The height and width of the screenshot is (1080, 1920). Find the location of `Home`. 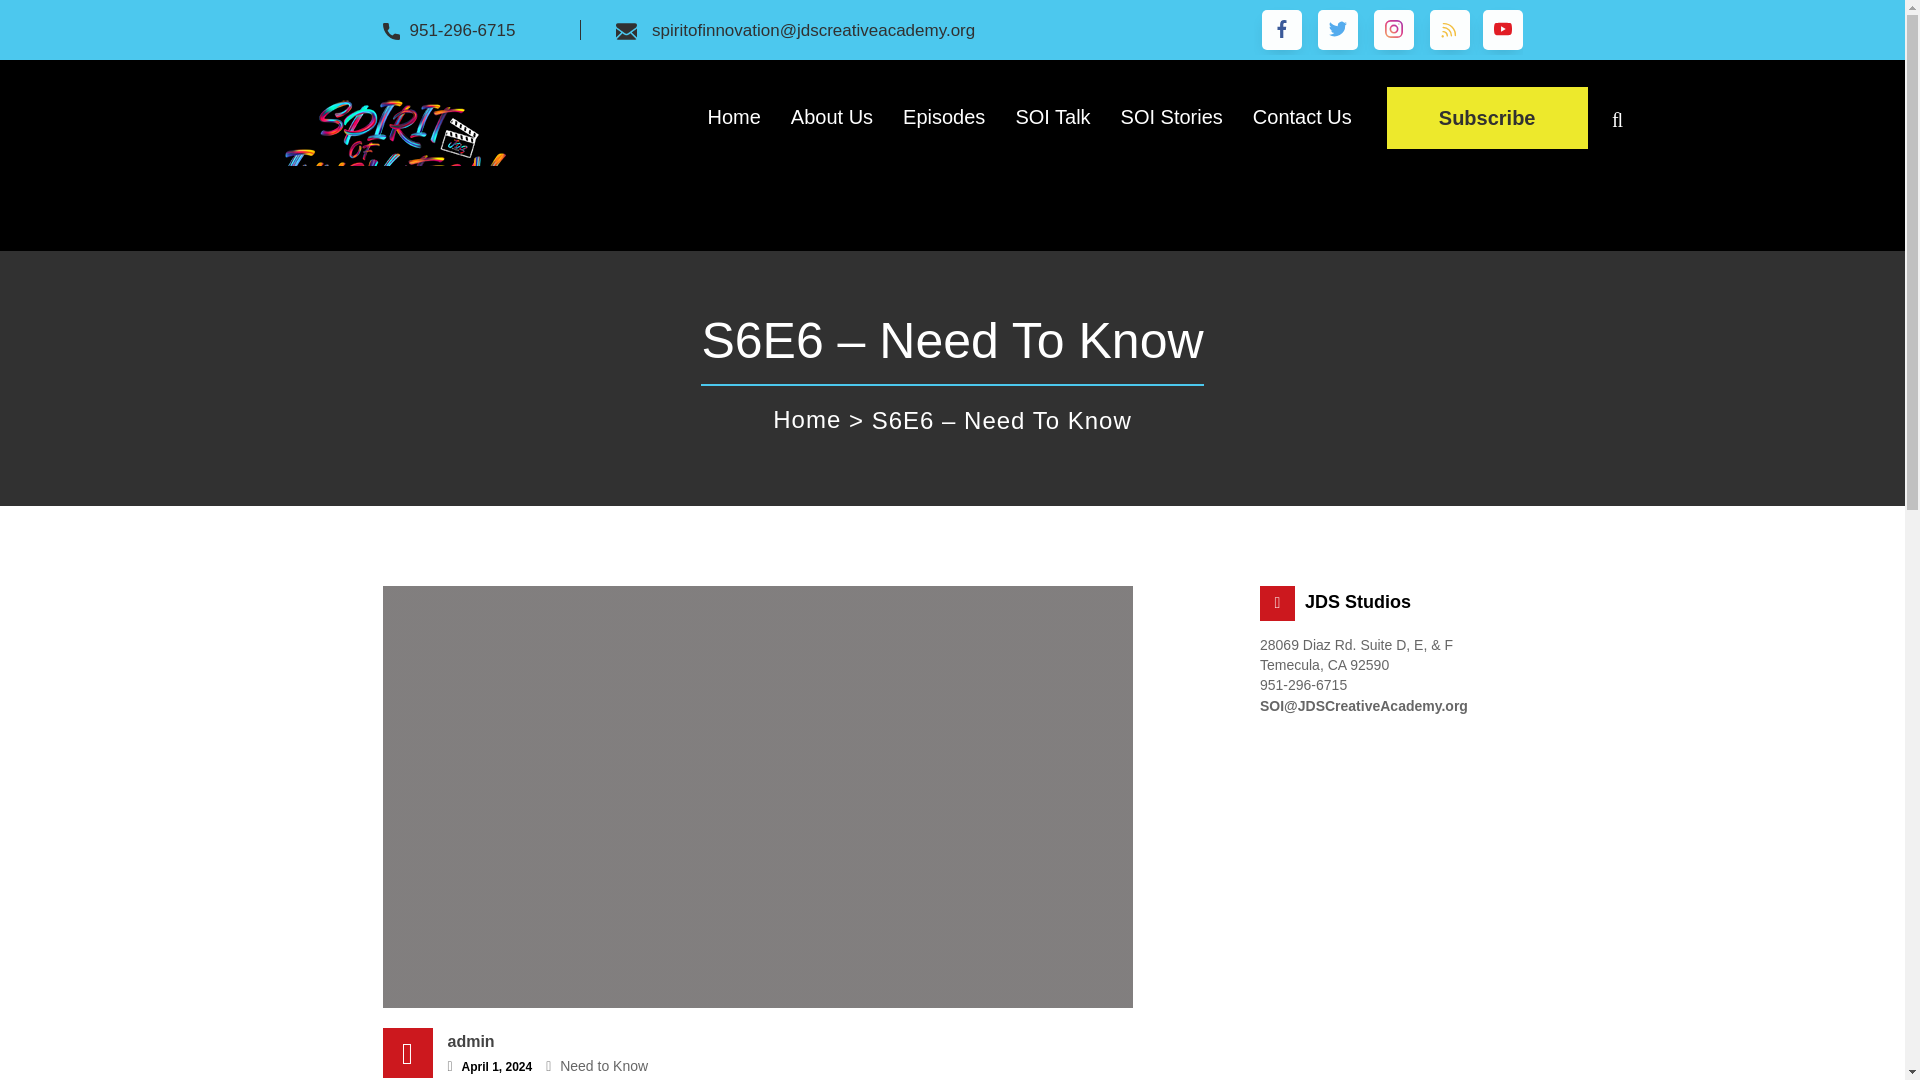

Home is located at coordinates (733, 118).